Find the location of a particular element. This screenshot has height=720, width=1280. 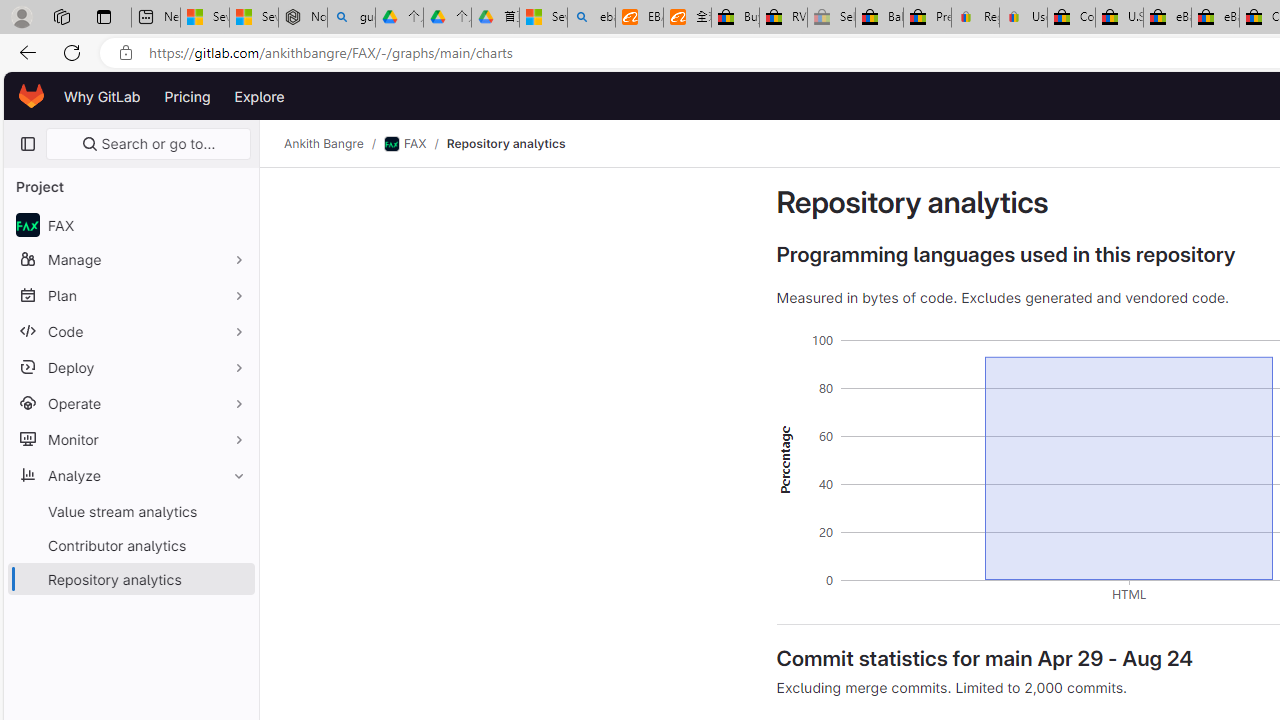

Operate is located at coordinates (130, 403).